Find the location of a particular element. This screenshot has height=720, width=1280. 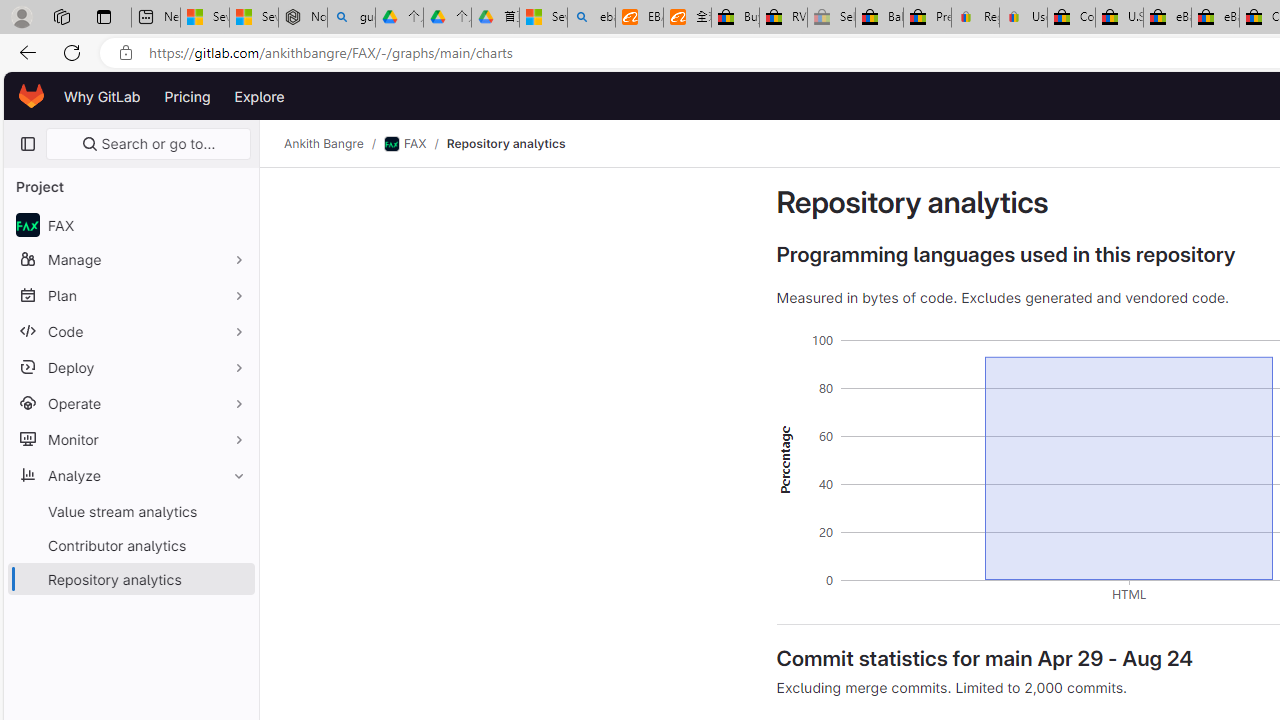

Operate is located at coordinates (130, 403).